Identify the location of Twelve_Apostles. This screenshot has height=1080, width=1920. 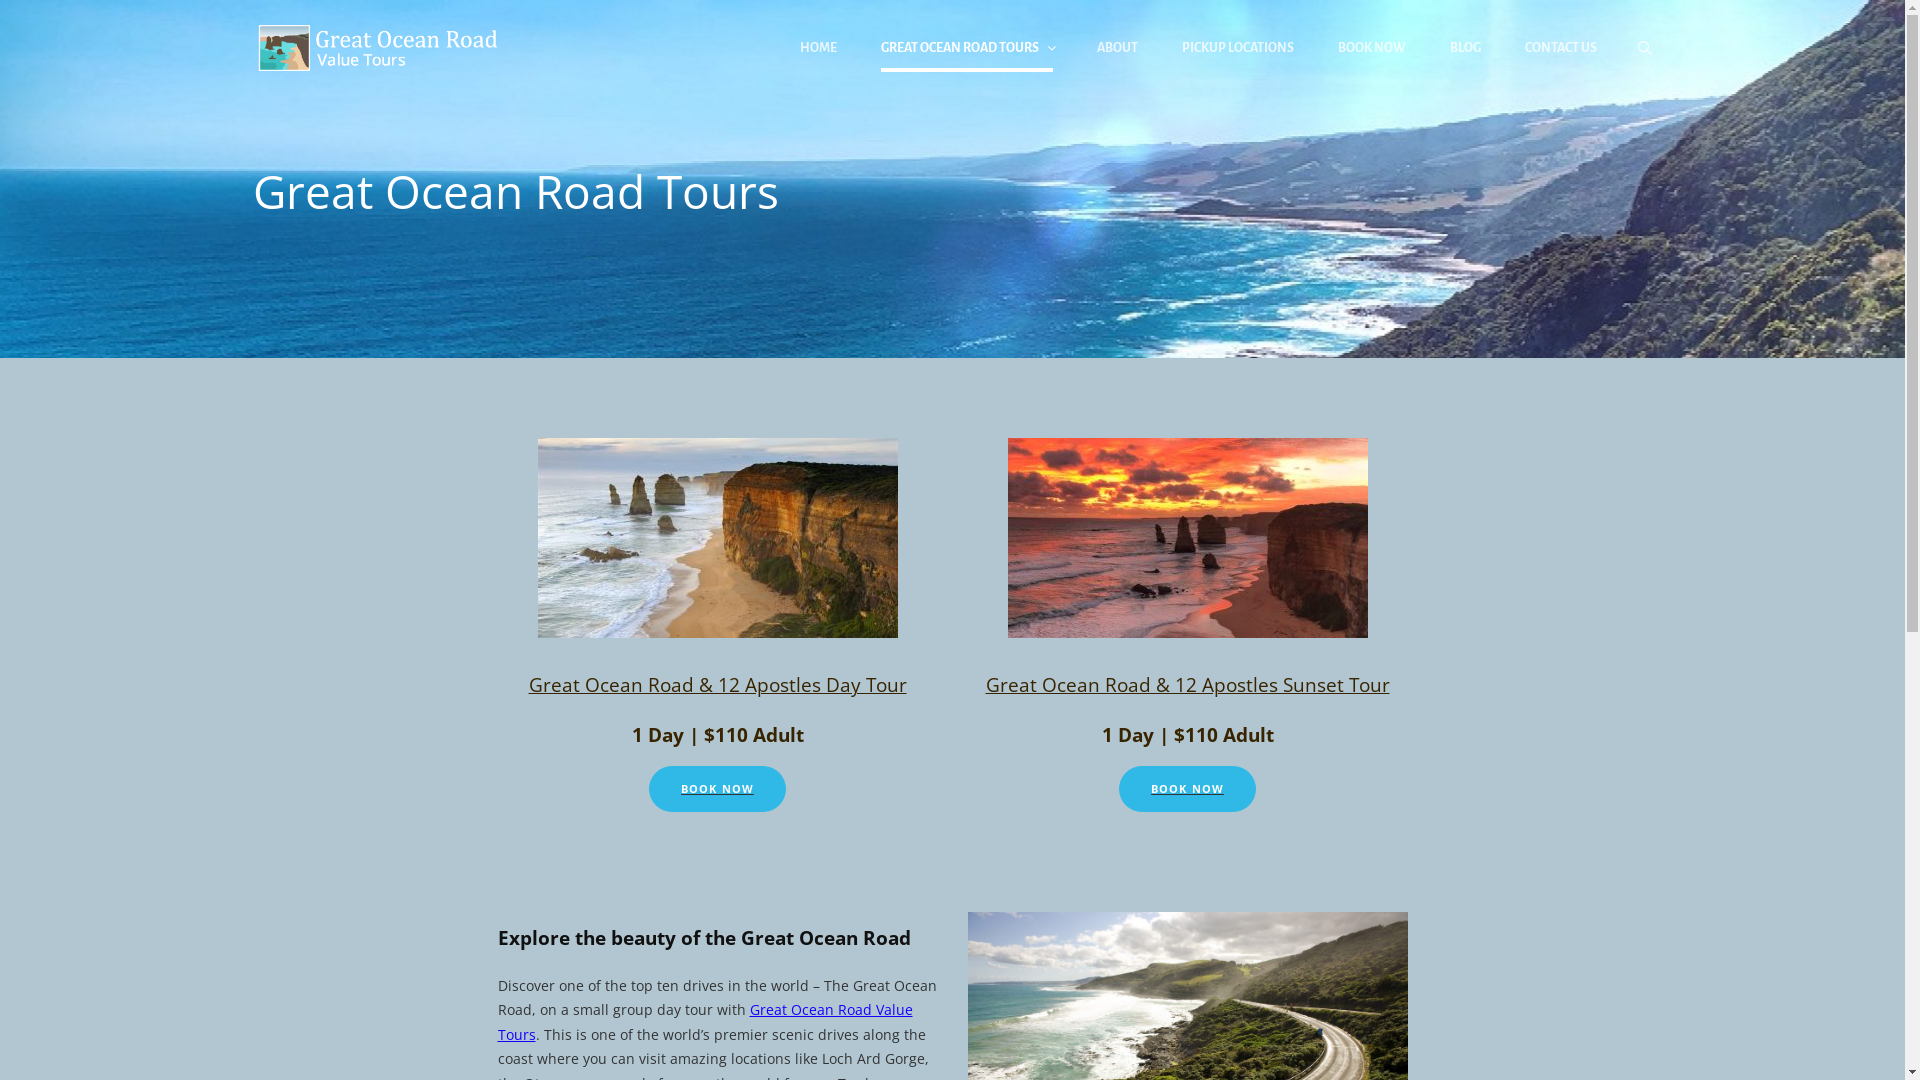
(718, 538).